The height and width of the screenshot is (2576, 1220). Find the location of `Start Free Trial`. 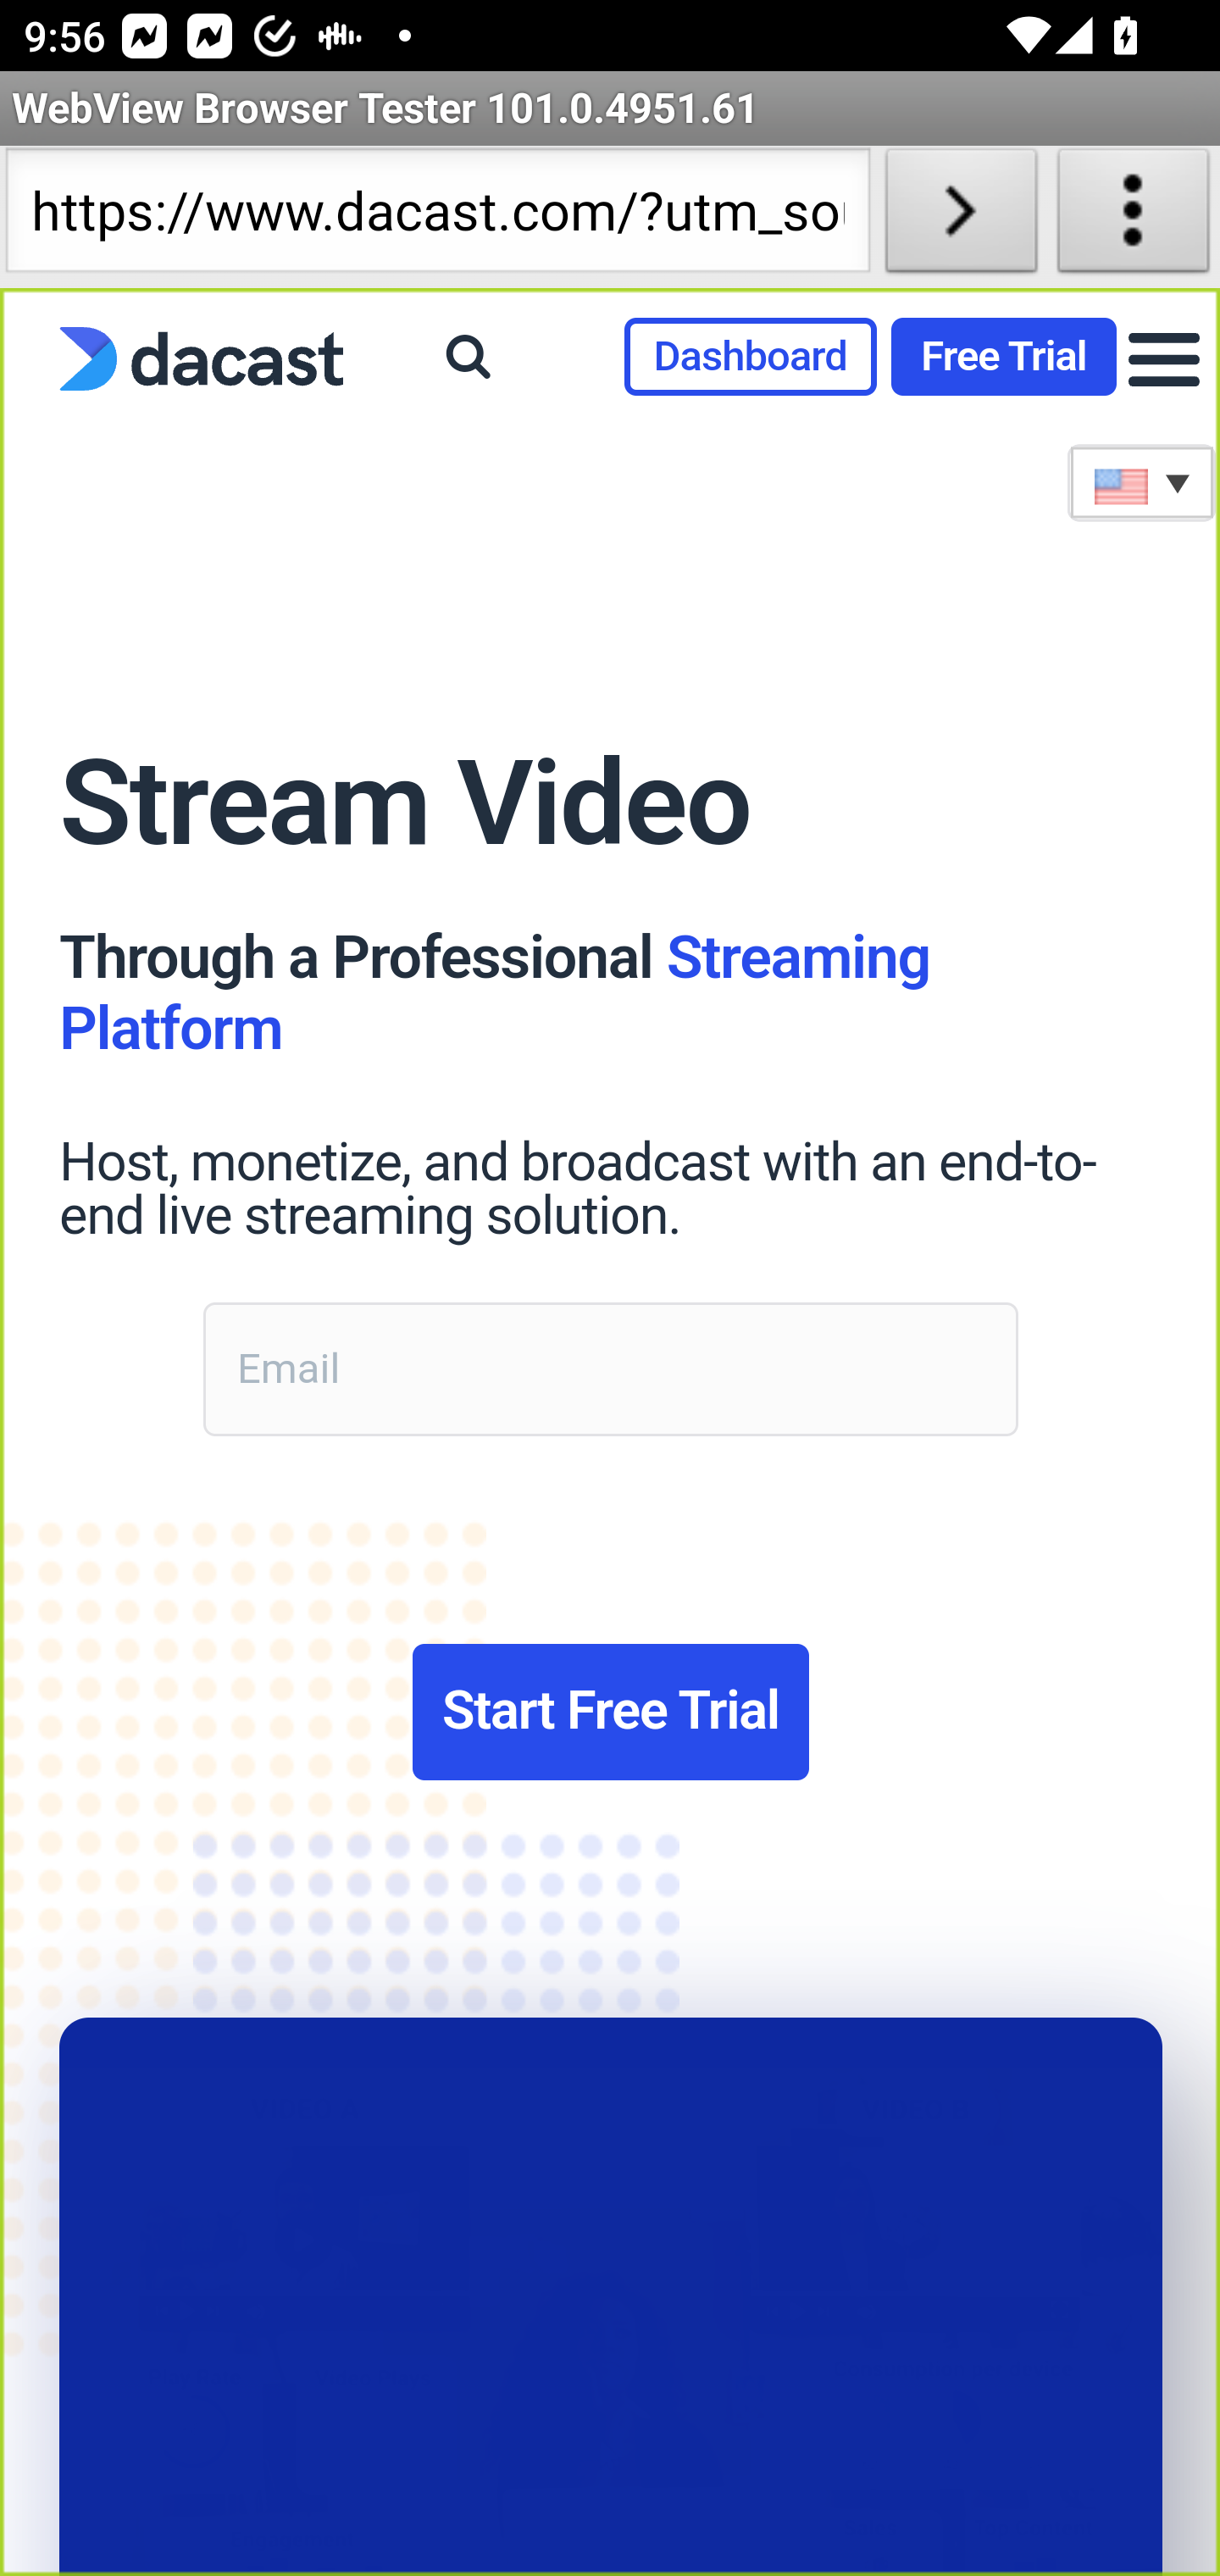

Start Free Trial is located at coordinates (610, 1712).